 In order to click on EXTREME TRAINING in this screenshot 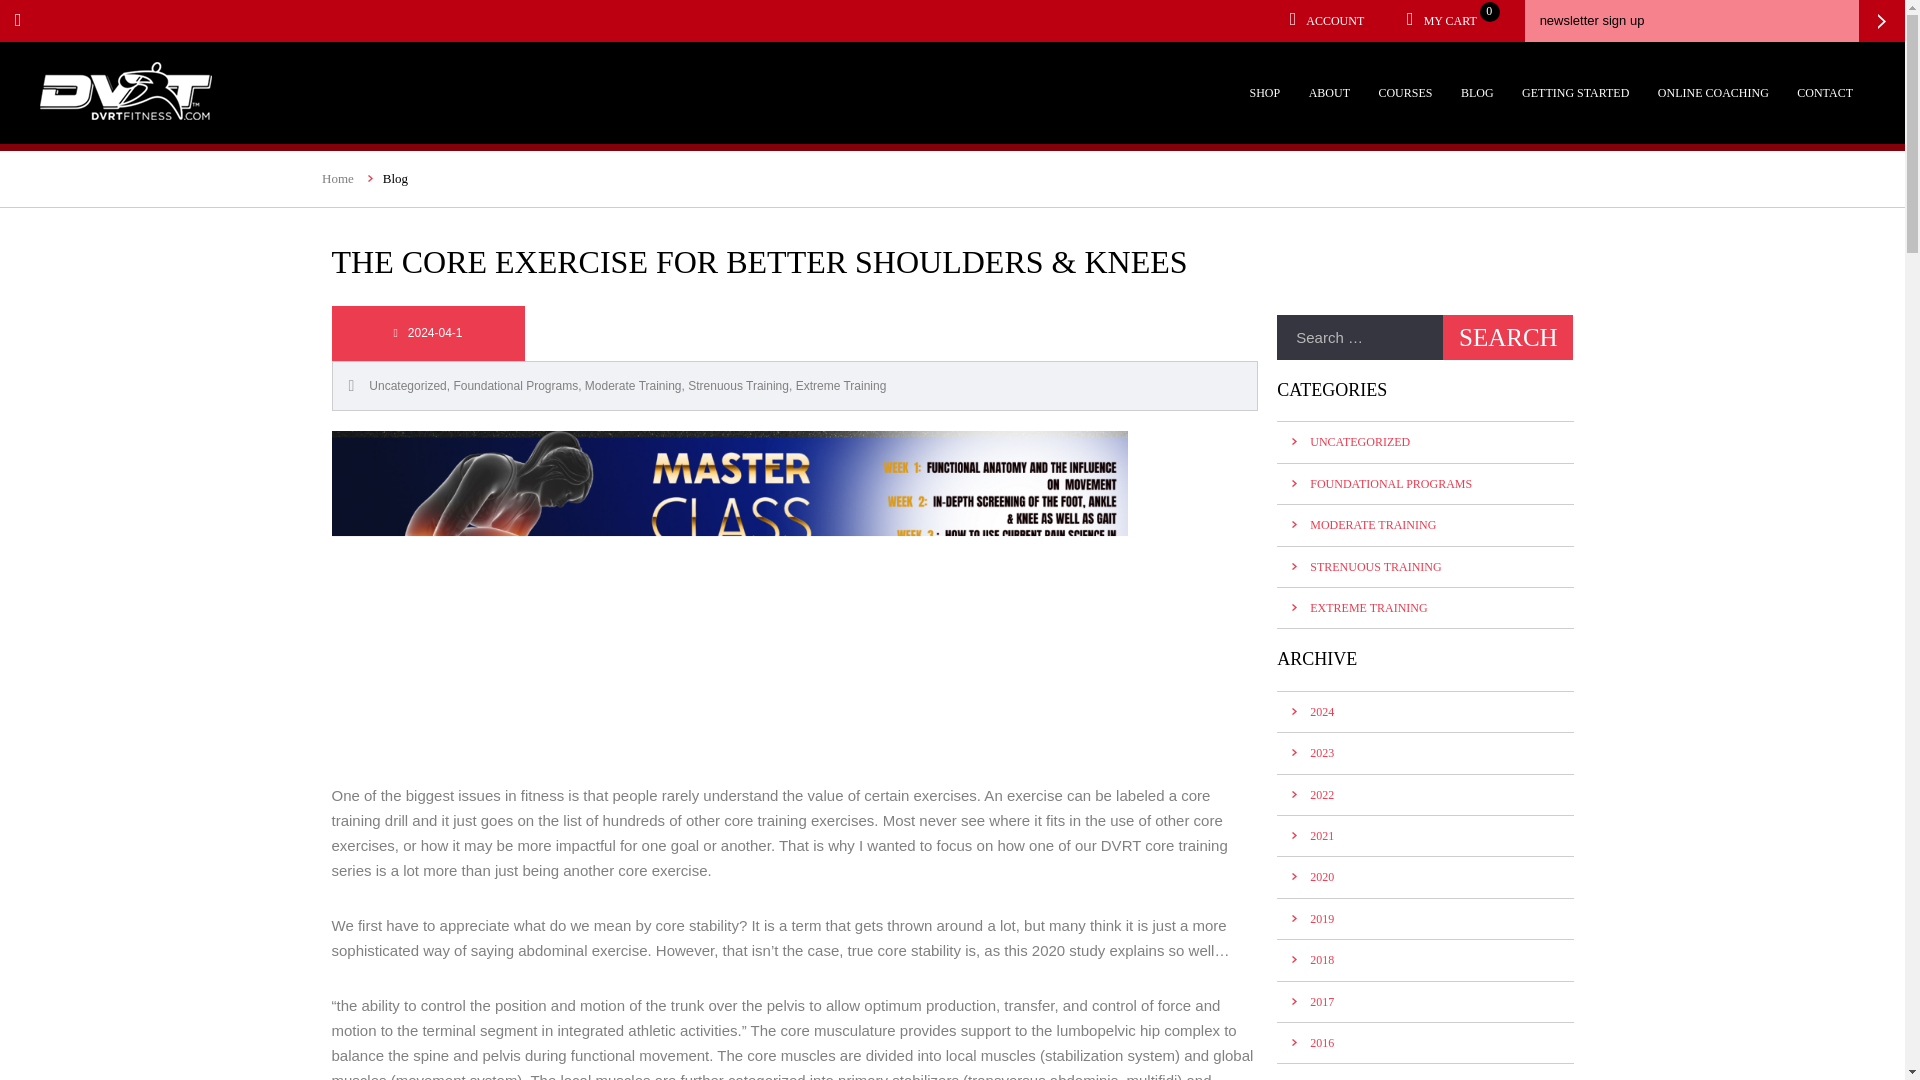, I will do `click(1368, 607)`.